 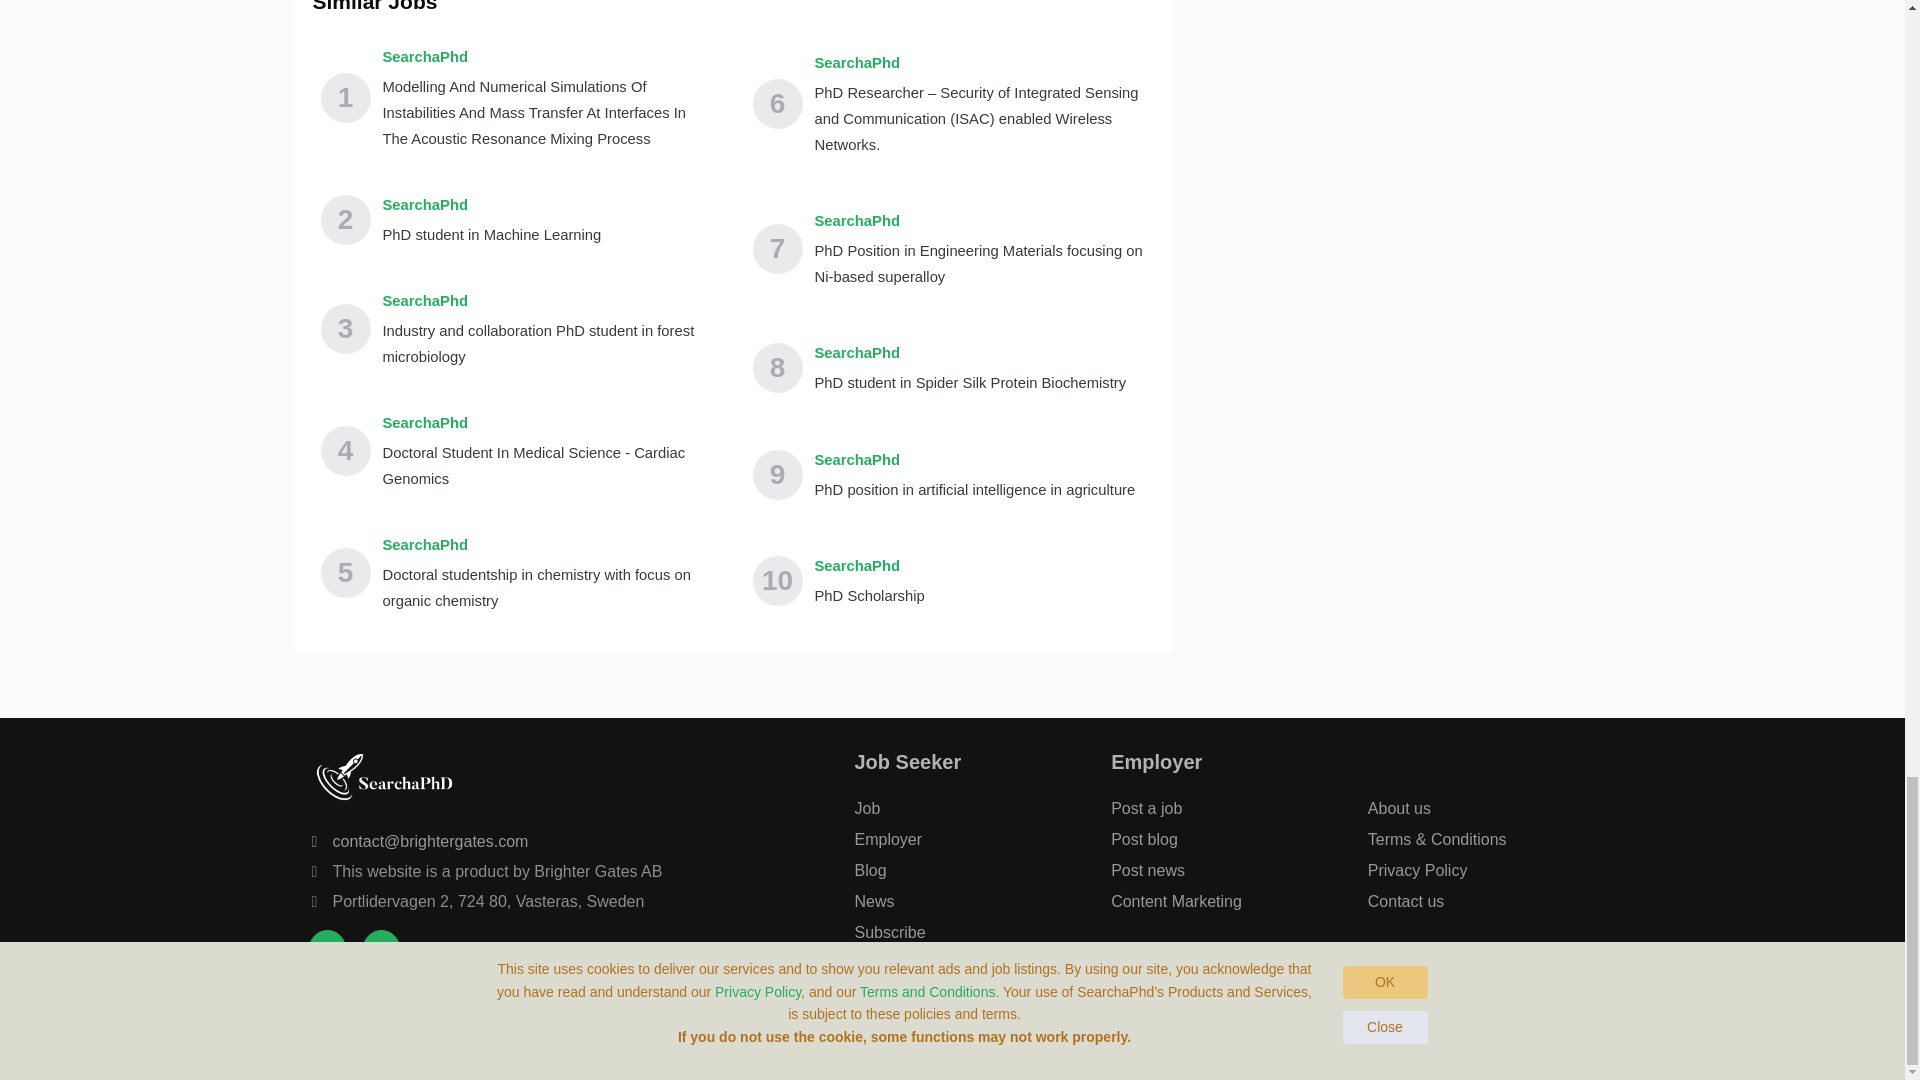 What do you see at coordinates (970, 383) in the screenshot?
I see `PhD student in Spider Silk Protein Biochemistry` at bounding box center [970, 383].